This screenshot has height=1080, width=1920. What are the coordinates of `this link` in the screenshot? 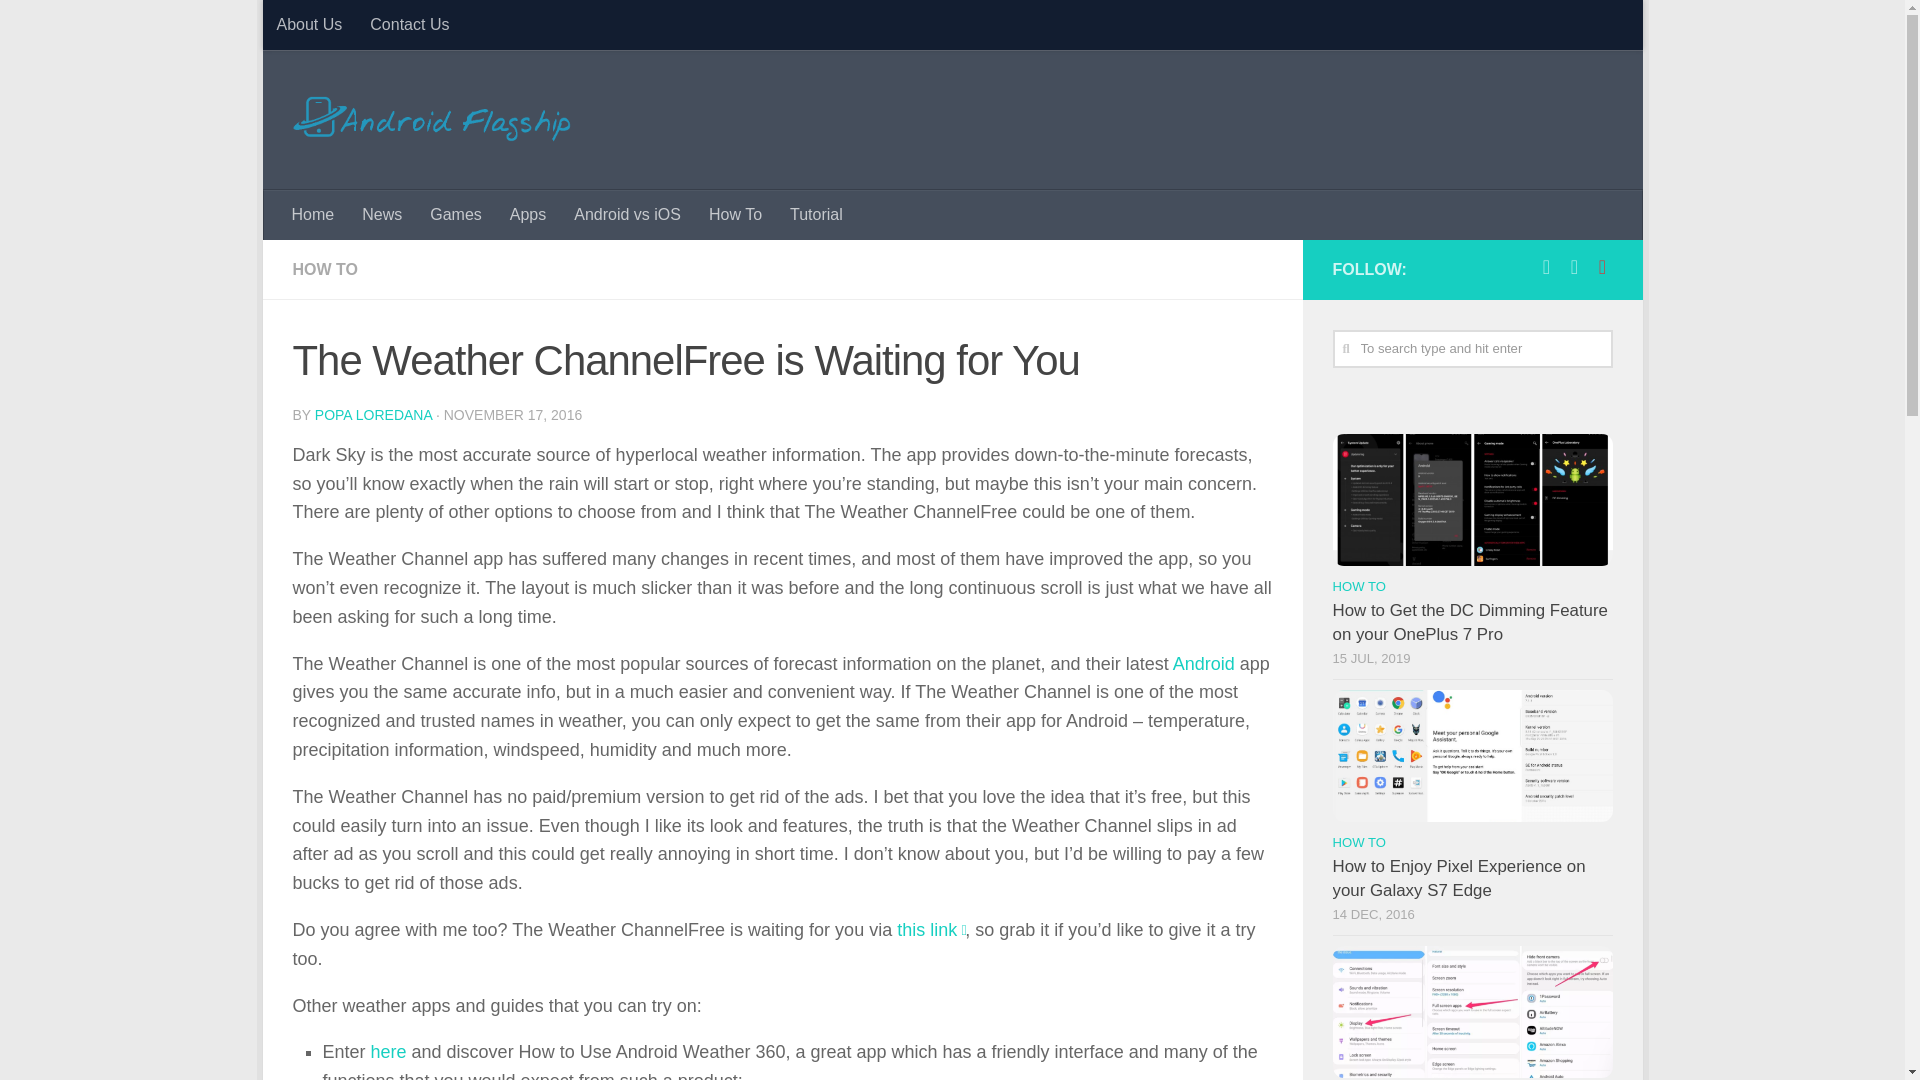 It's located at (926, 930).